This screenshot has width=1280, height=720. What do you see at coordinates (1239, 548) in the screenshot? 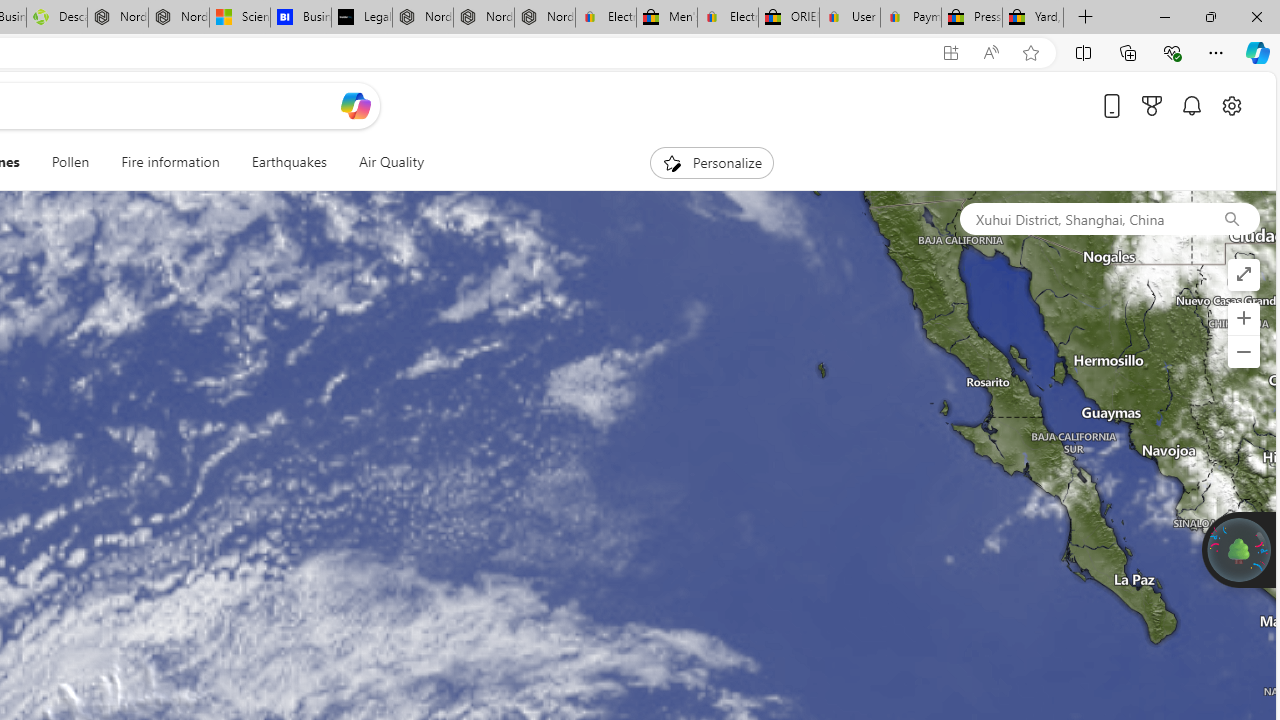
I see `Join us in planting real trees to help our planet!` at bounding box center [1239, 548].